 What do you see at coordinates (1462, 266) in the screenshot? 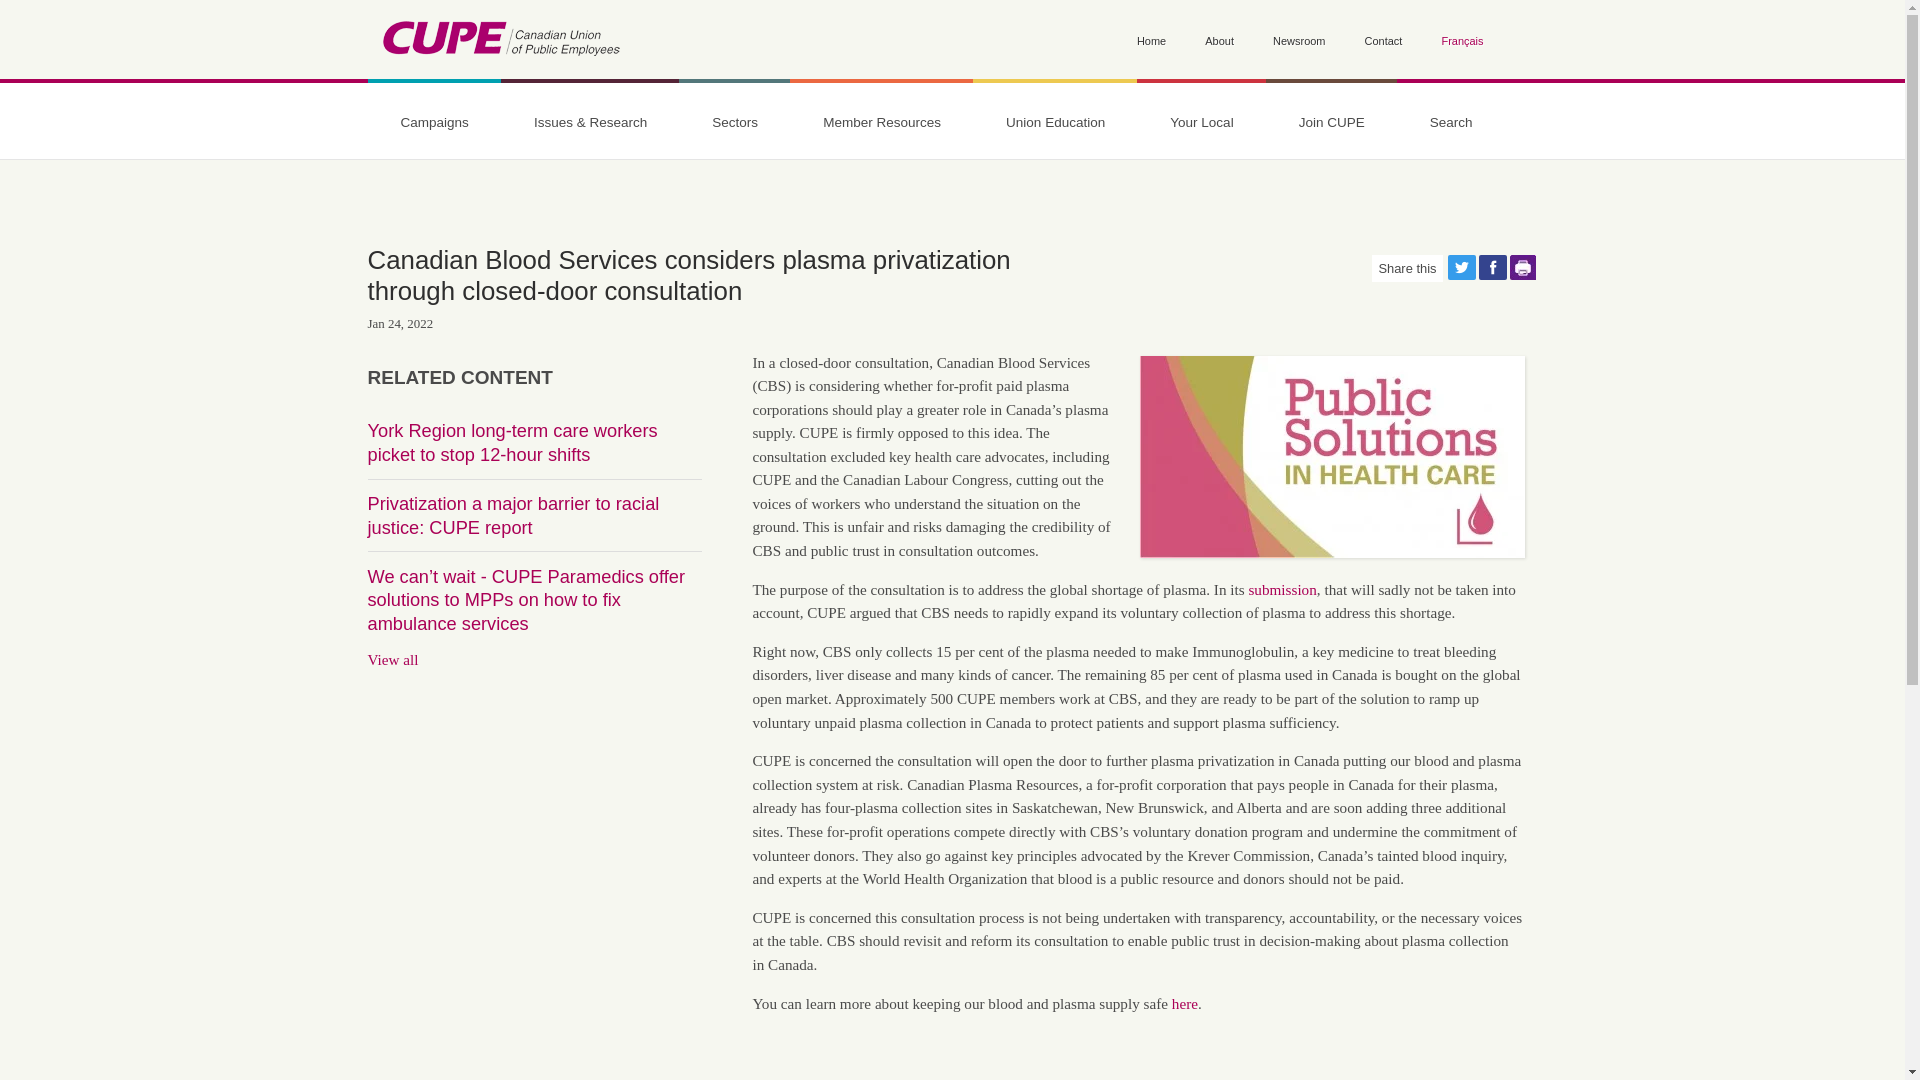
I see `Share this page on Twitter` at bounding box center [1462, 266].